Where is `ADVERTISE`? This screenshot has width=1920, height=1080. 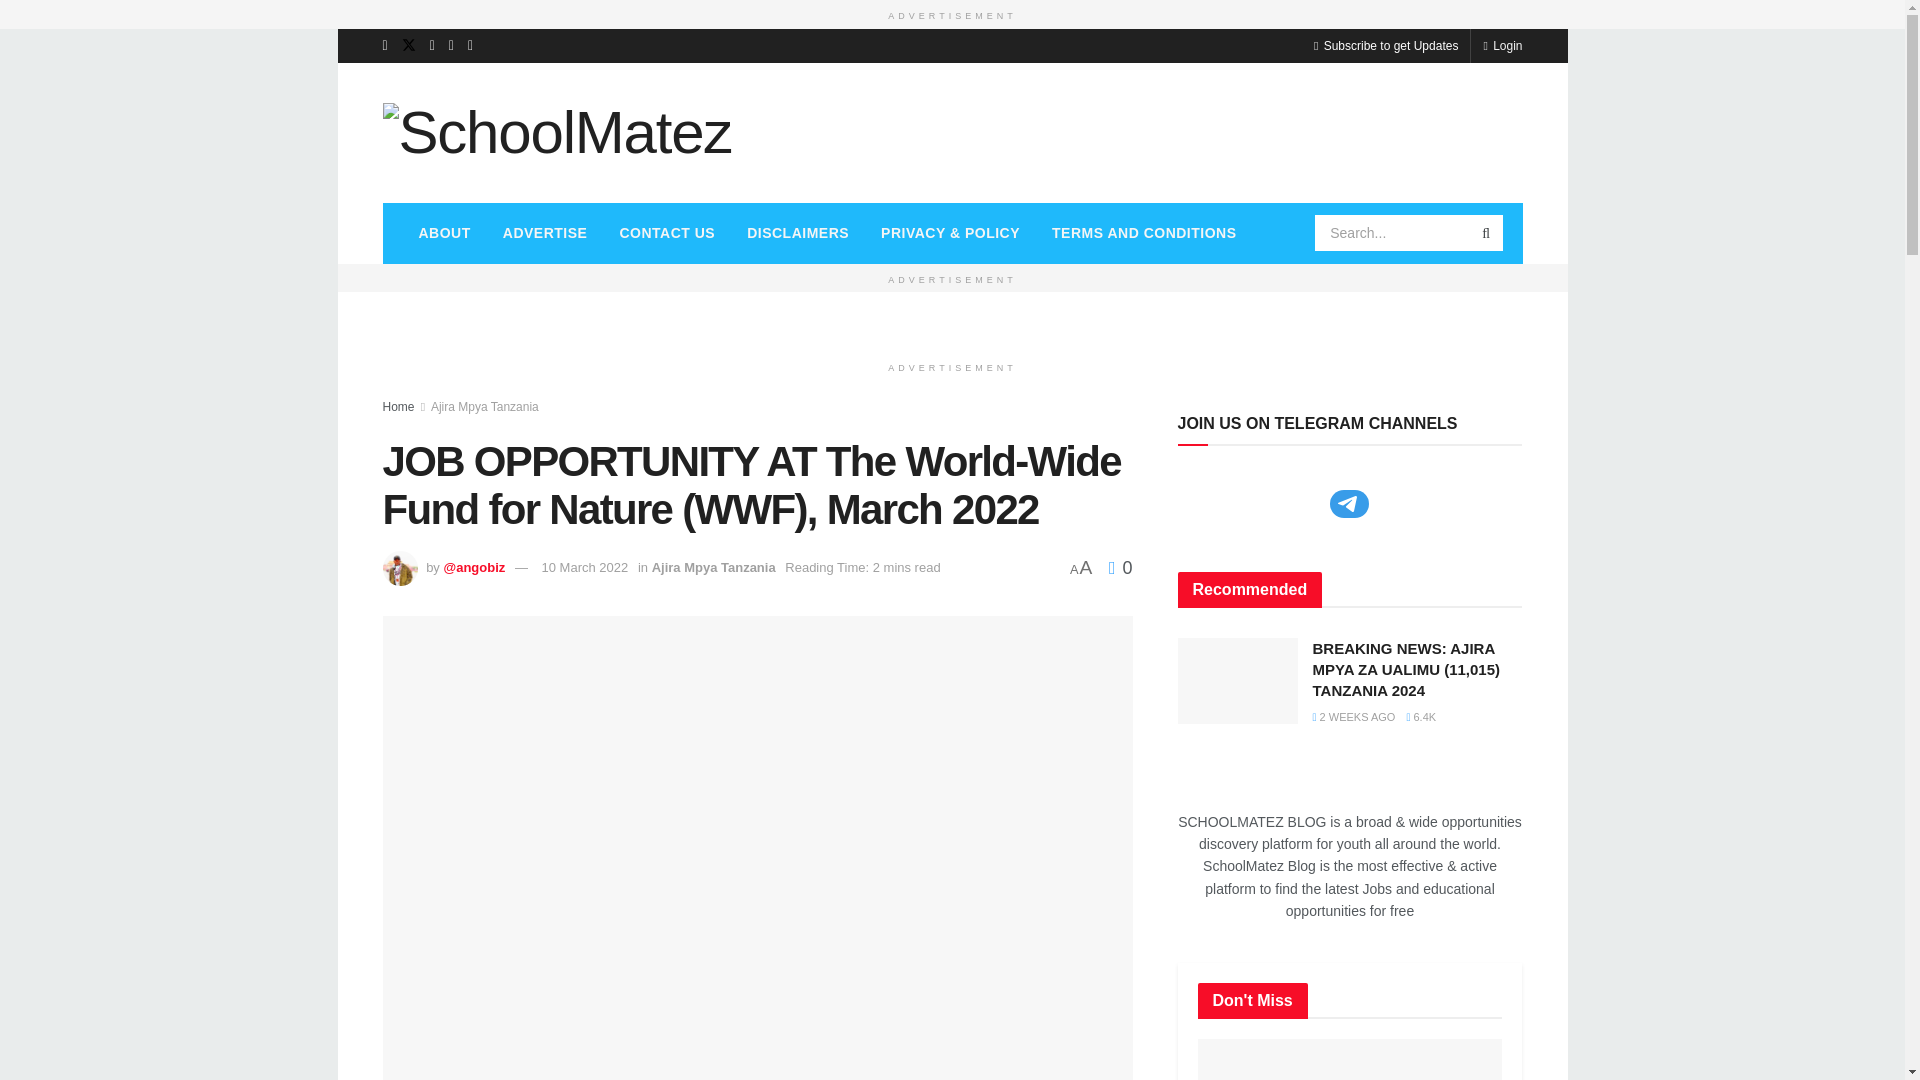
ADVERTISE is located at coordinates (546, 232).